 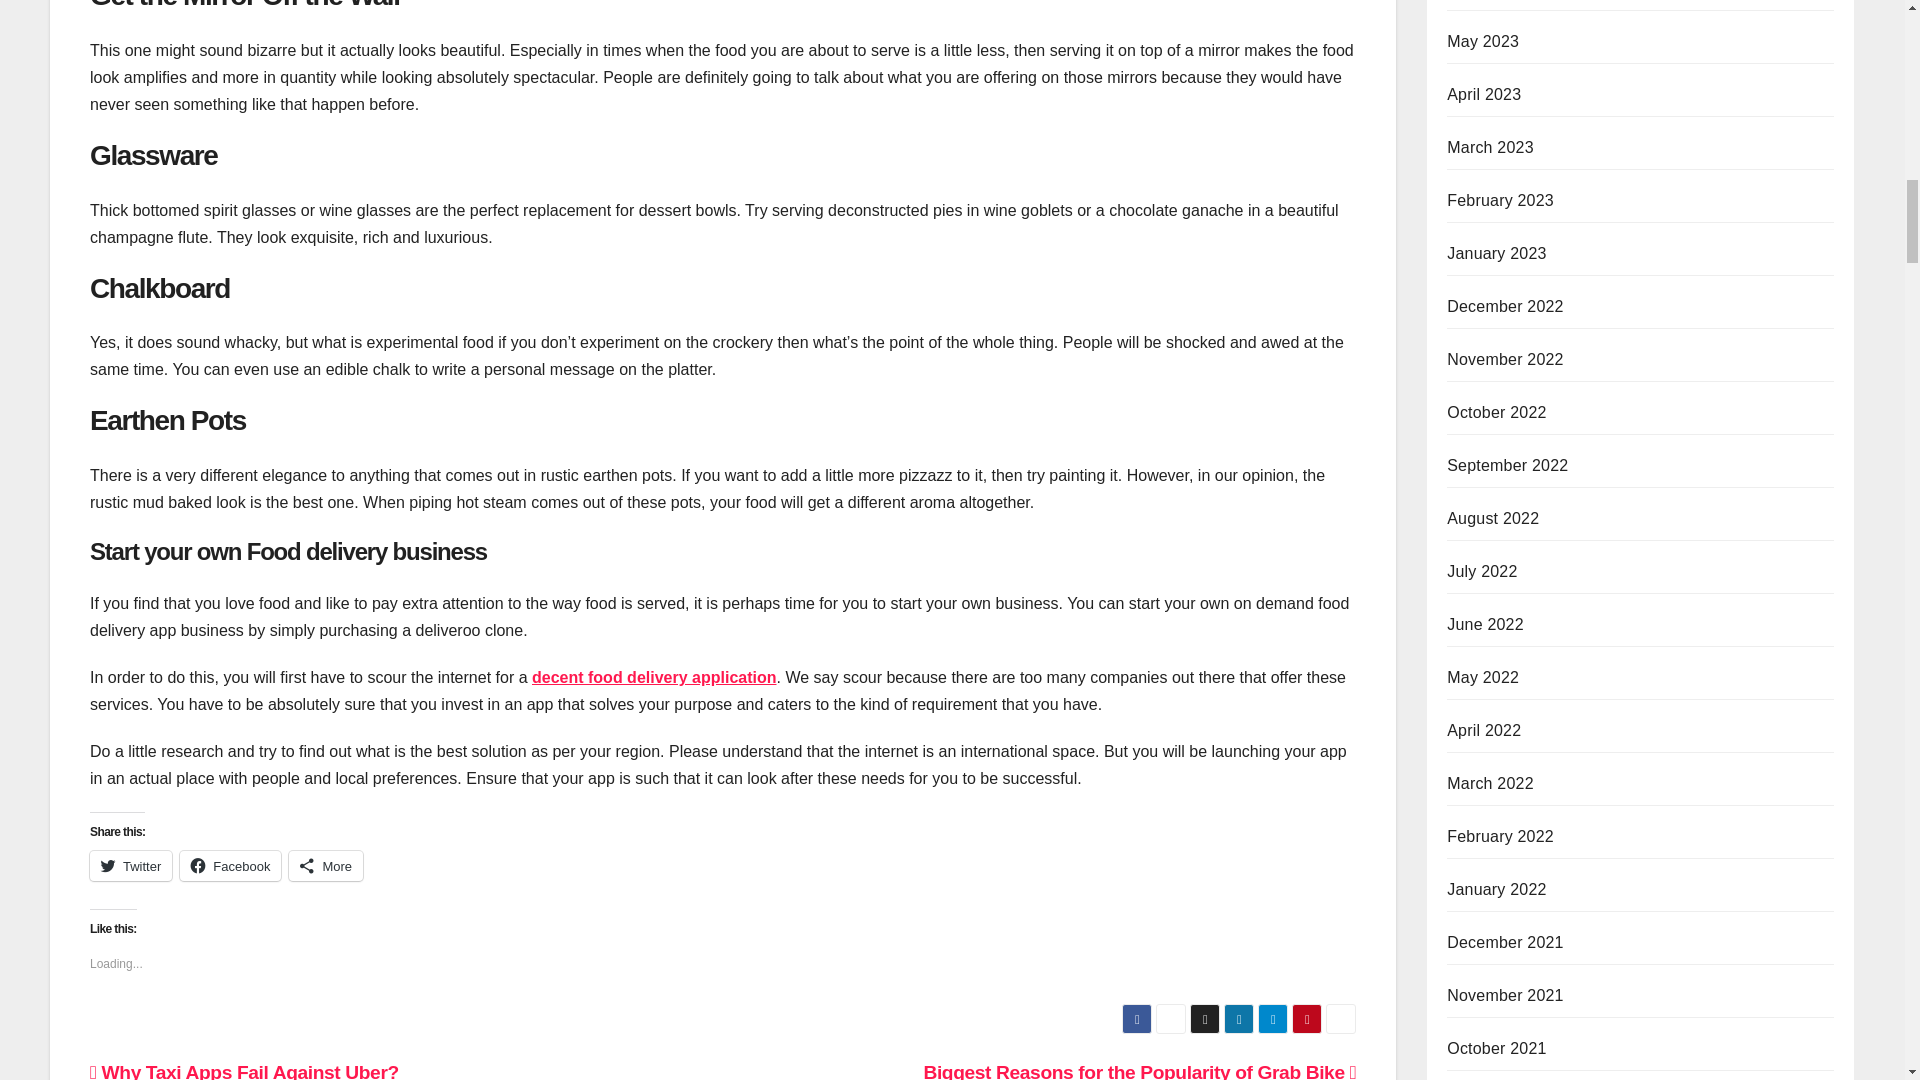 What do you see at coordinates (326, 866) in the screenshot?
I see `More` at bounding box center [326, 866].